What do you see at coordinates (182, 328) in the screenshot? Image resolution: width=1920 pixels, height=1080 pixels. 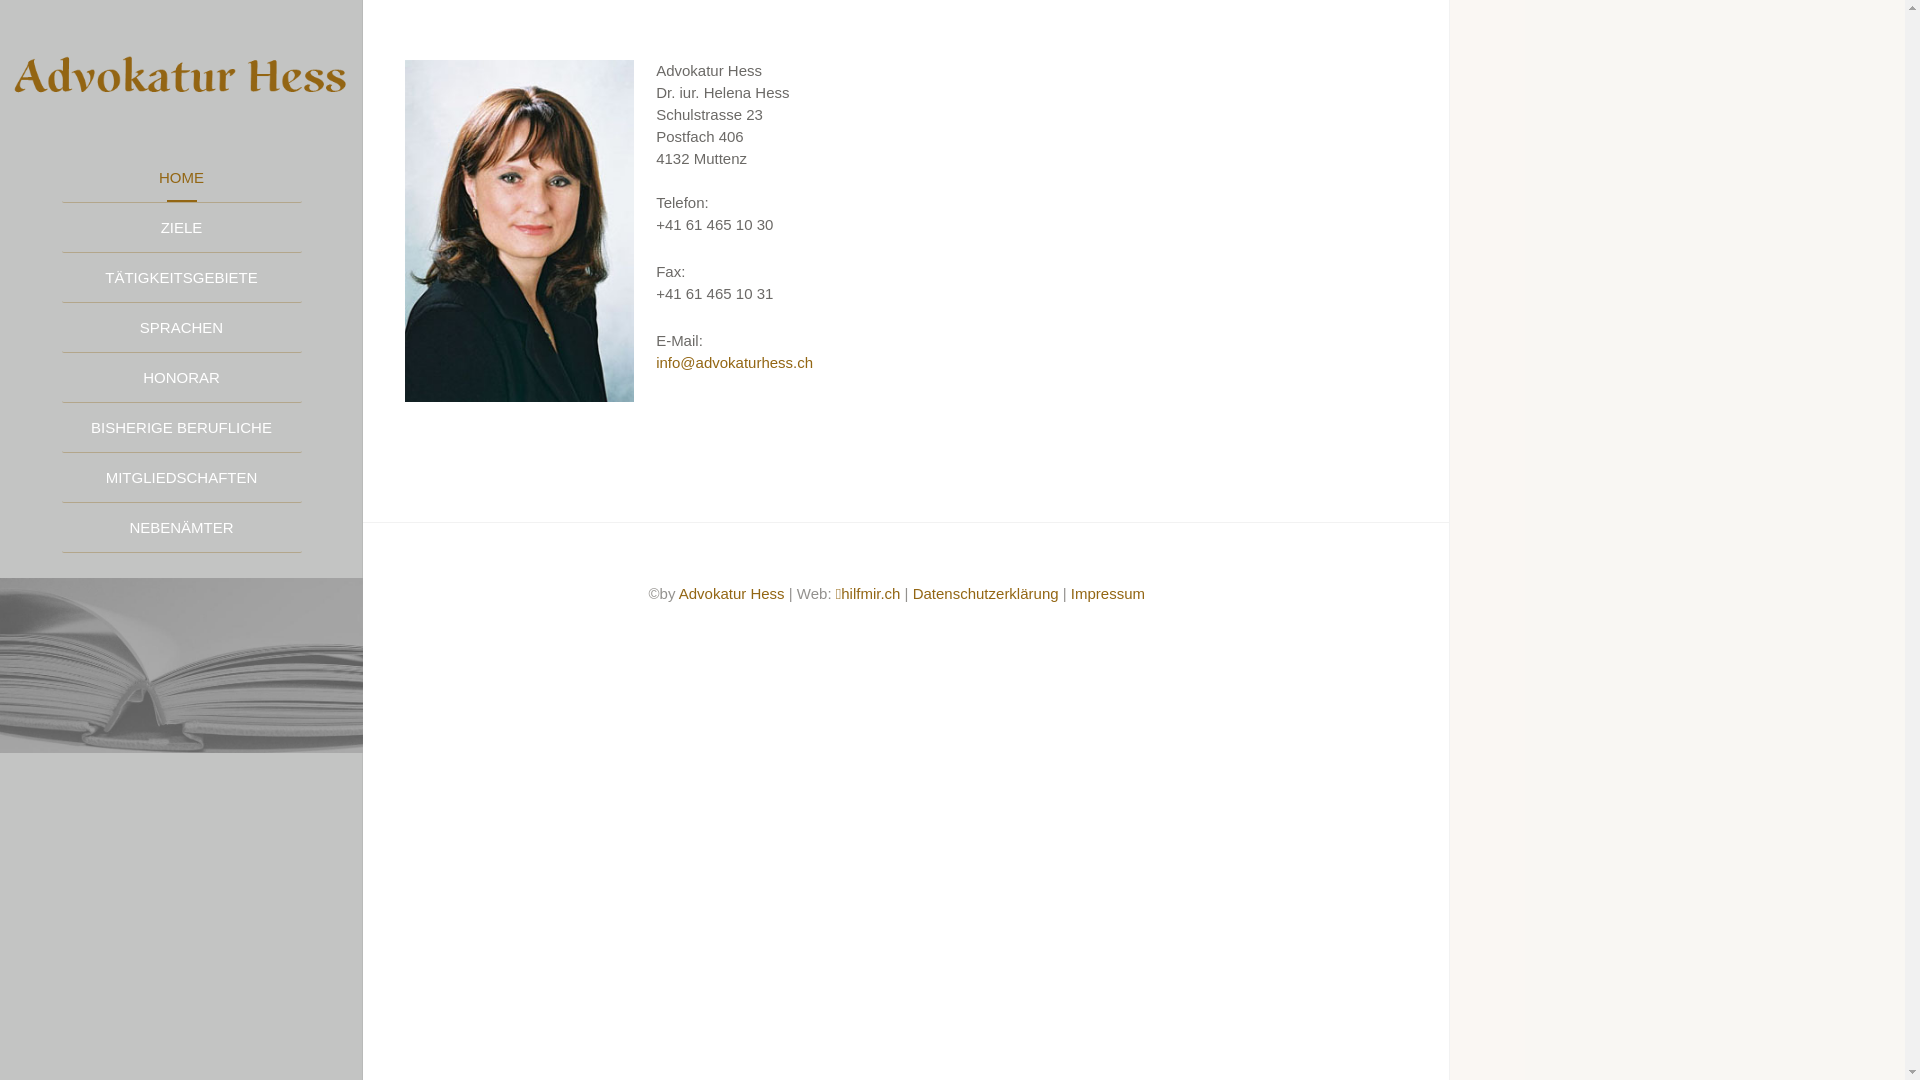 I see `SPRACHEN` at bounding box center [182, 328].